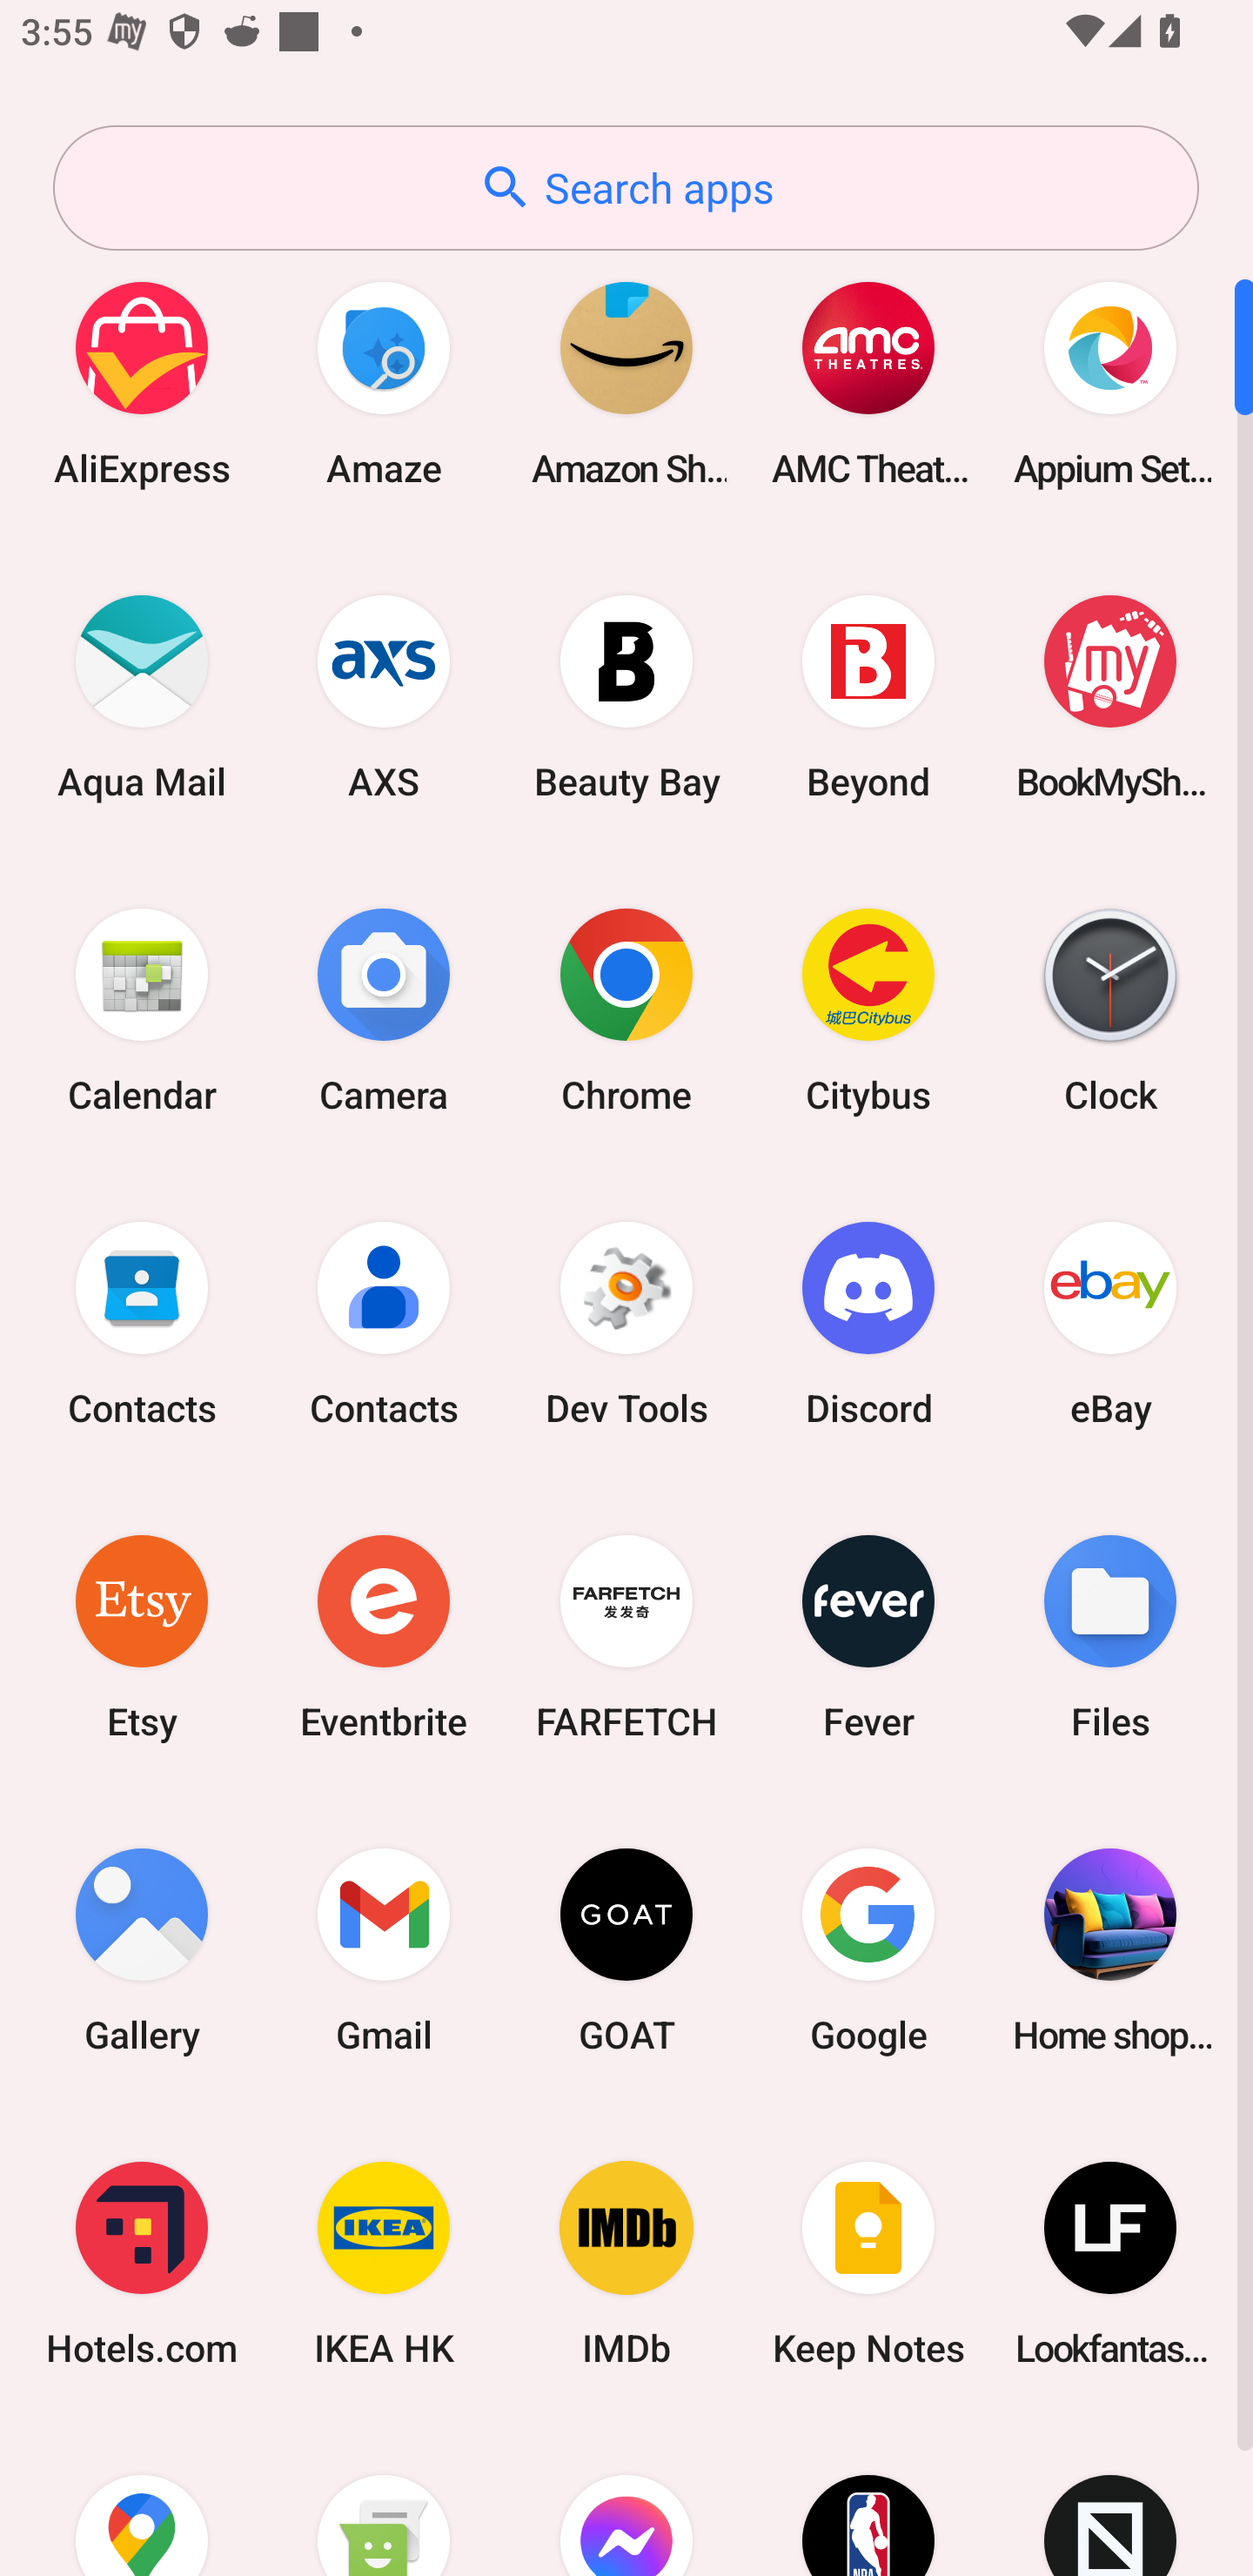 This screenshot has height=2576, width=1253. Describe the element at coordinates (142, 696) in the screenshot. I see `Aqua Mail` at that location.